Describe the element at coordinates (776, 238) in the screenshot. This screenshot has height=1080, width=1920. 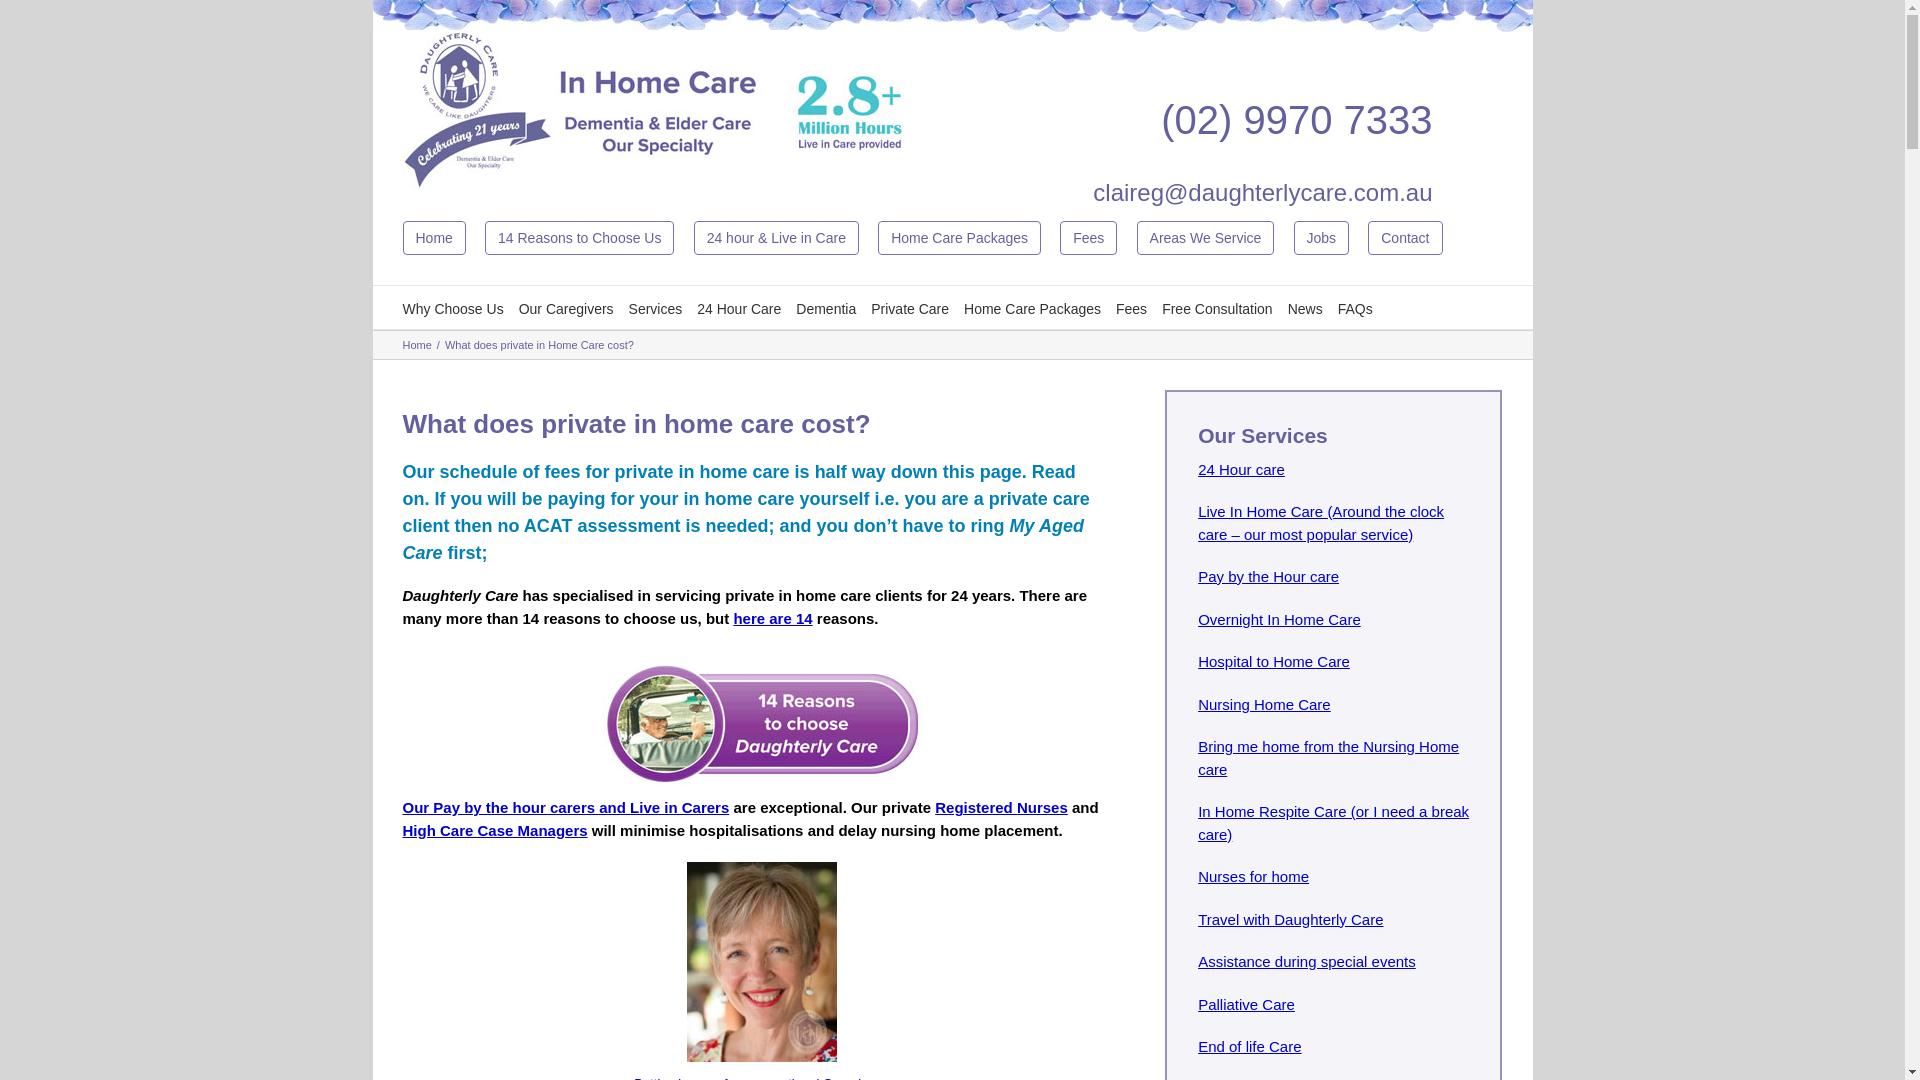
I see `24 hour & Live in Care` at that location.